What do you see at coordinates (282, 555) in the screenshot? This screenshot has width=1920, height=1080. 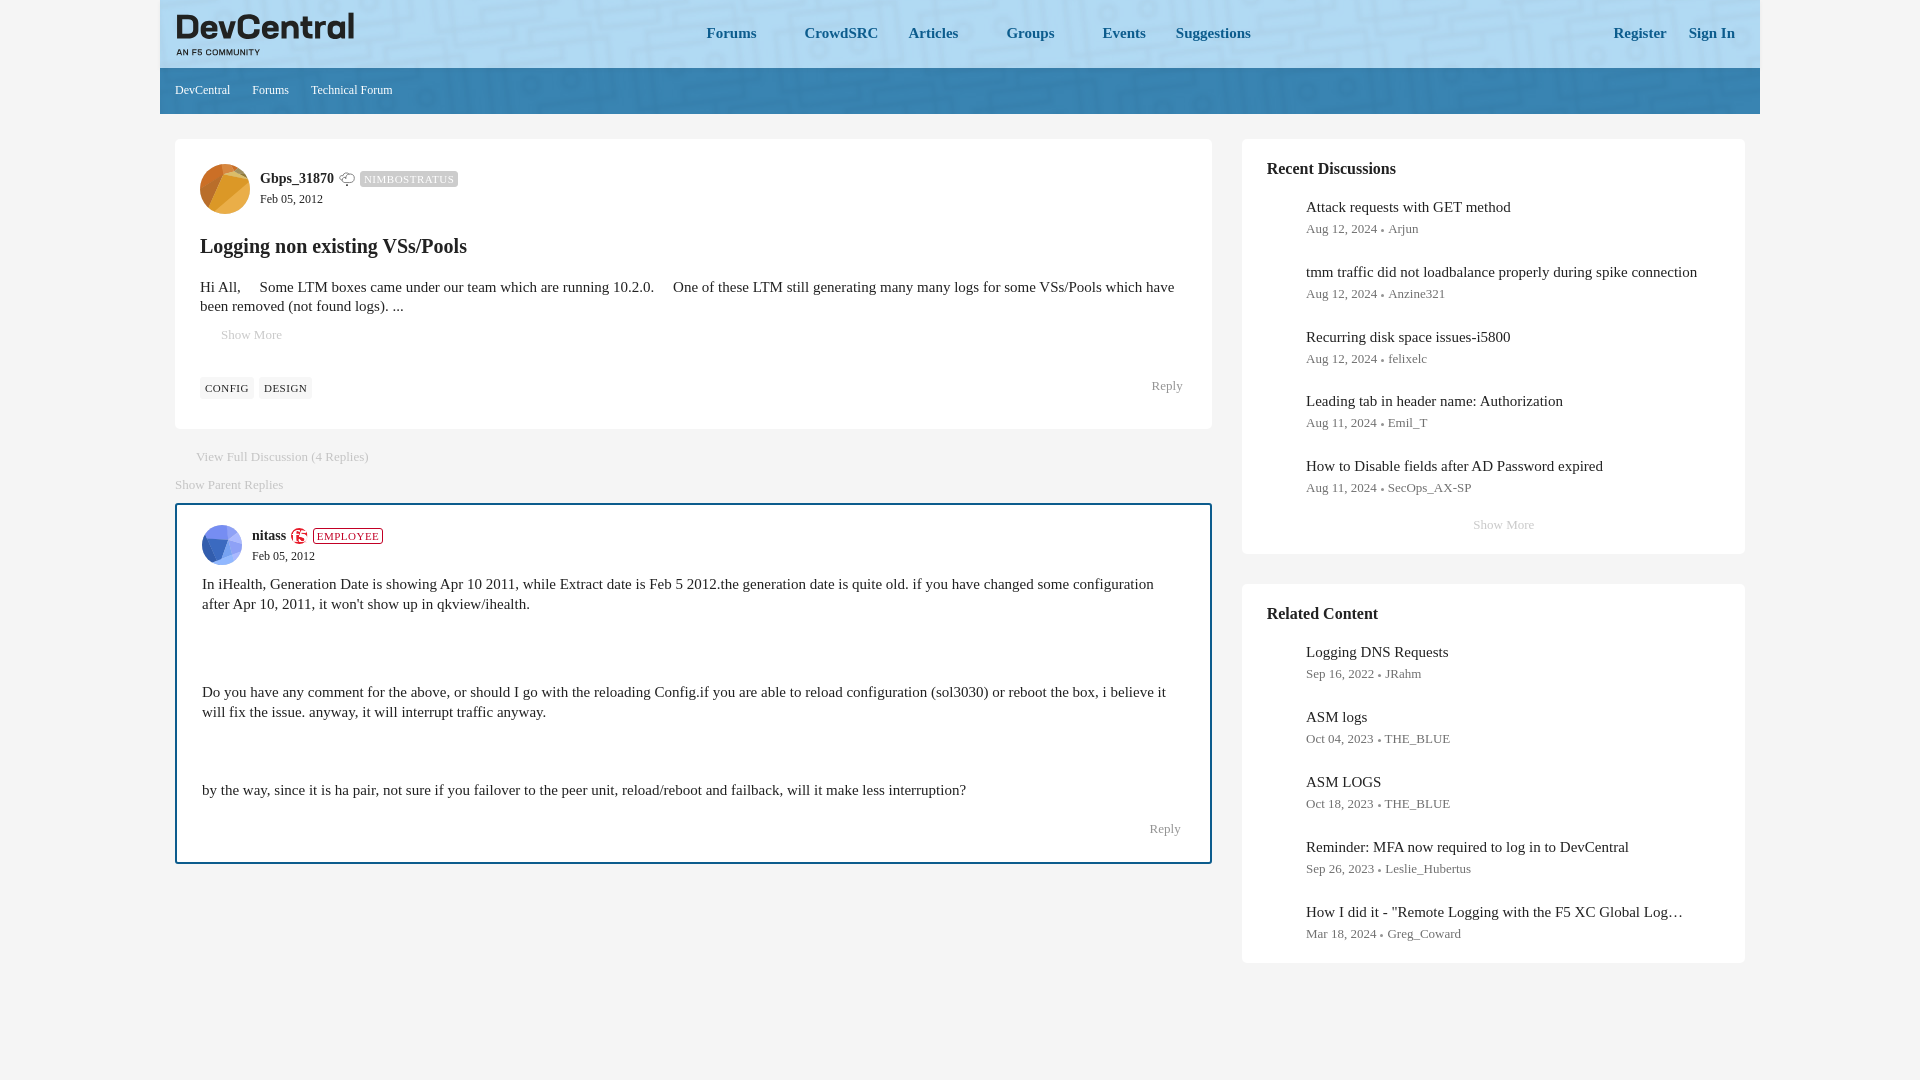 I see `February 5, 2012 at 6:00 AM` at bounding box center [282, 555].